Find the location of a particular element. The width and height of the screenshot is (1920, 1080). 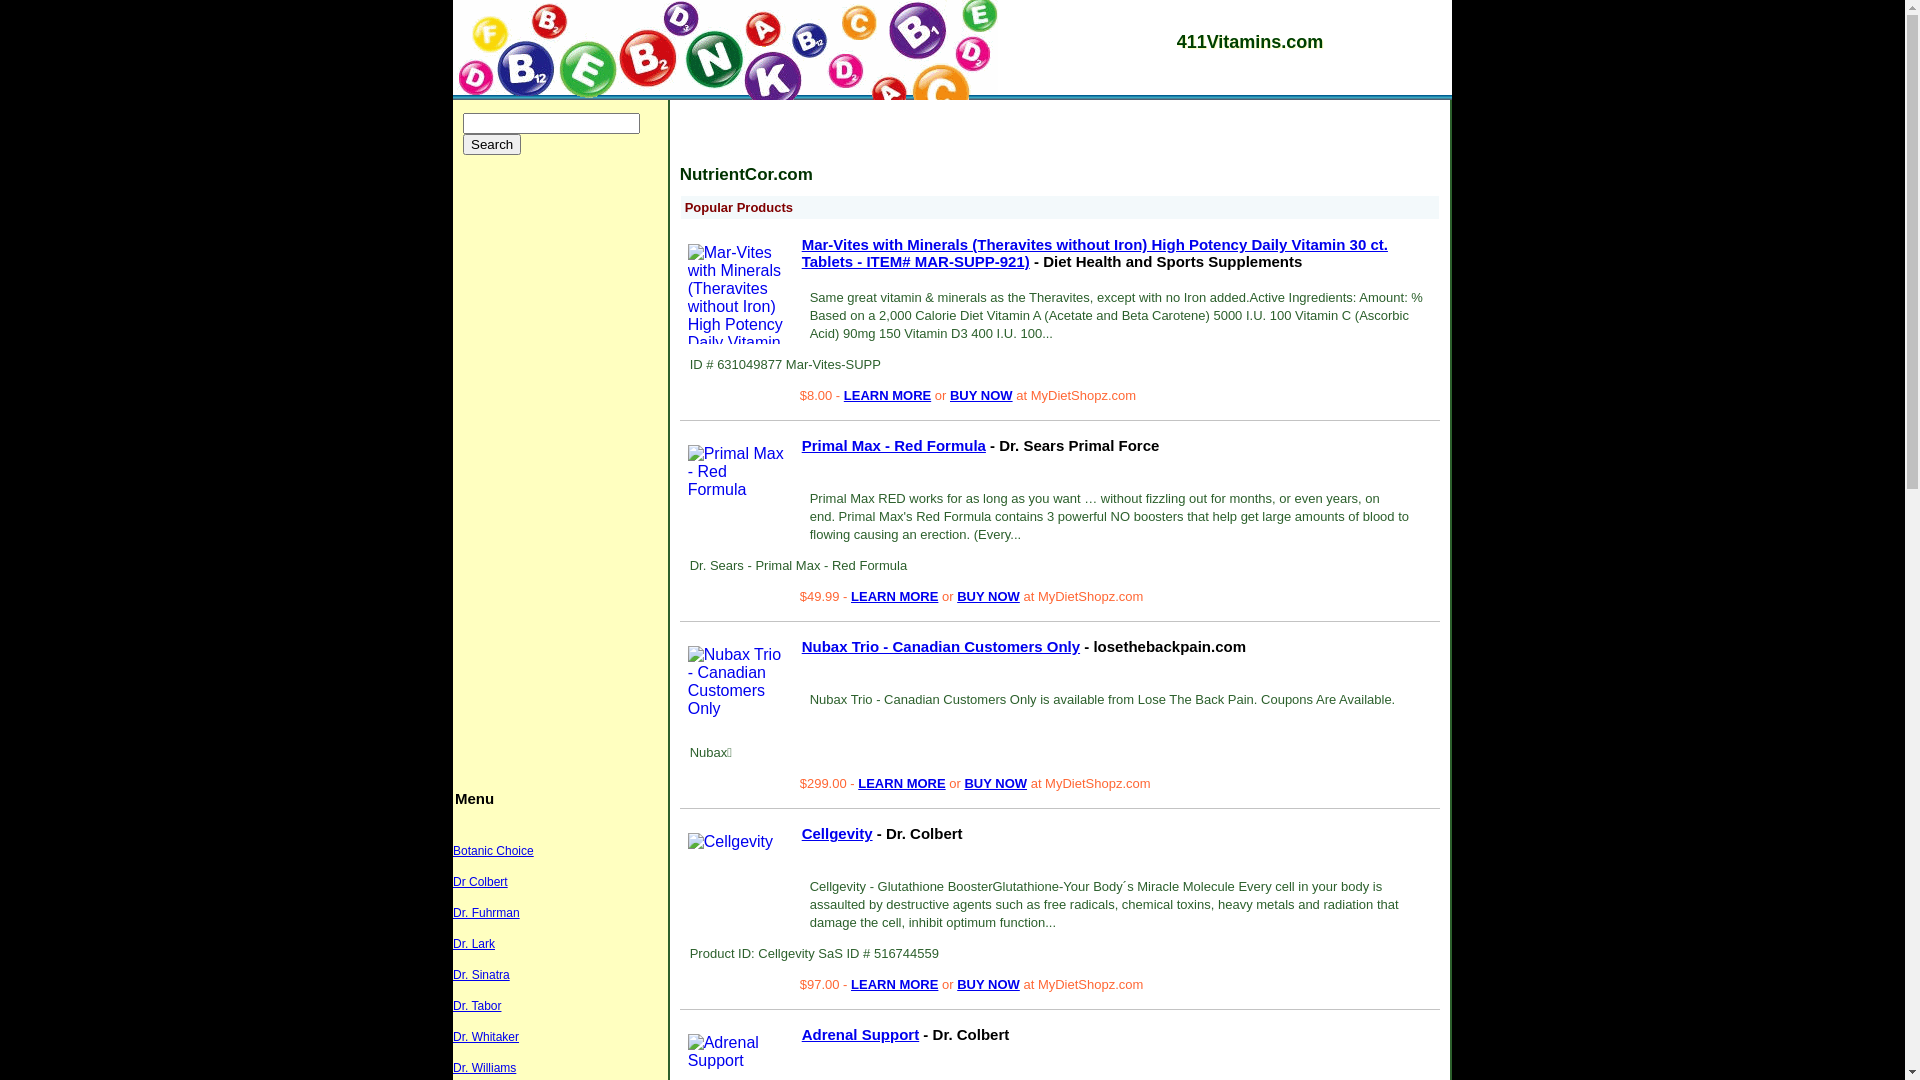

Primal Max - Red Formula is located at coordinates (894, 446).